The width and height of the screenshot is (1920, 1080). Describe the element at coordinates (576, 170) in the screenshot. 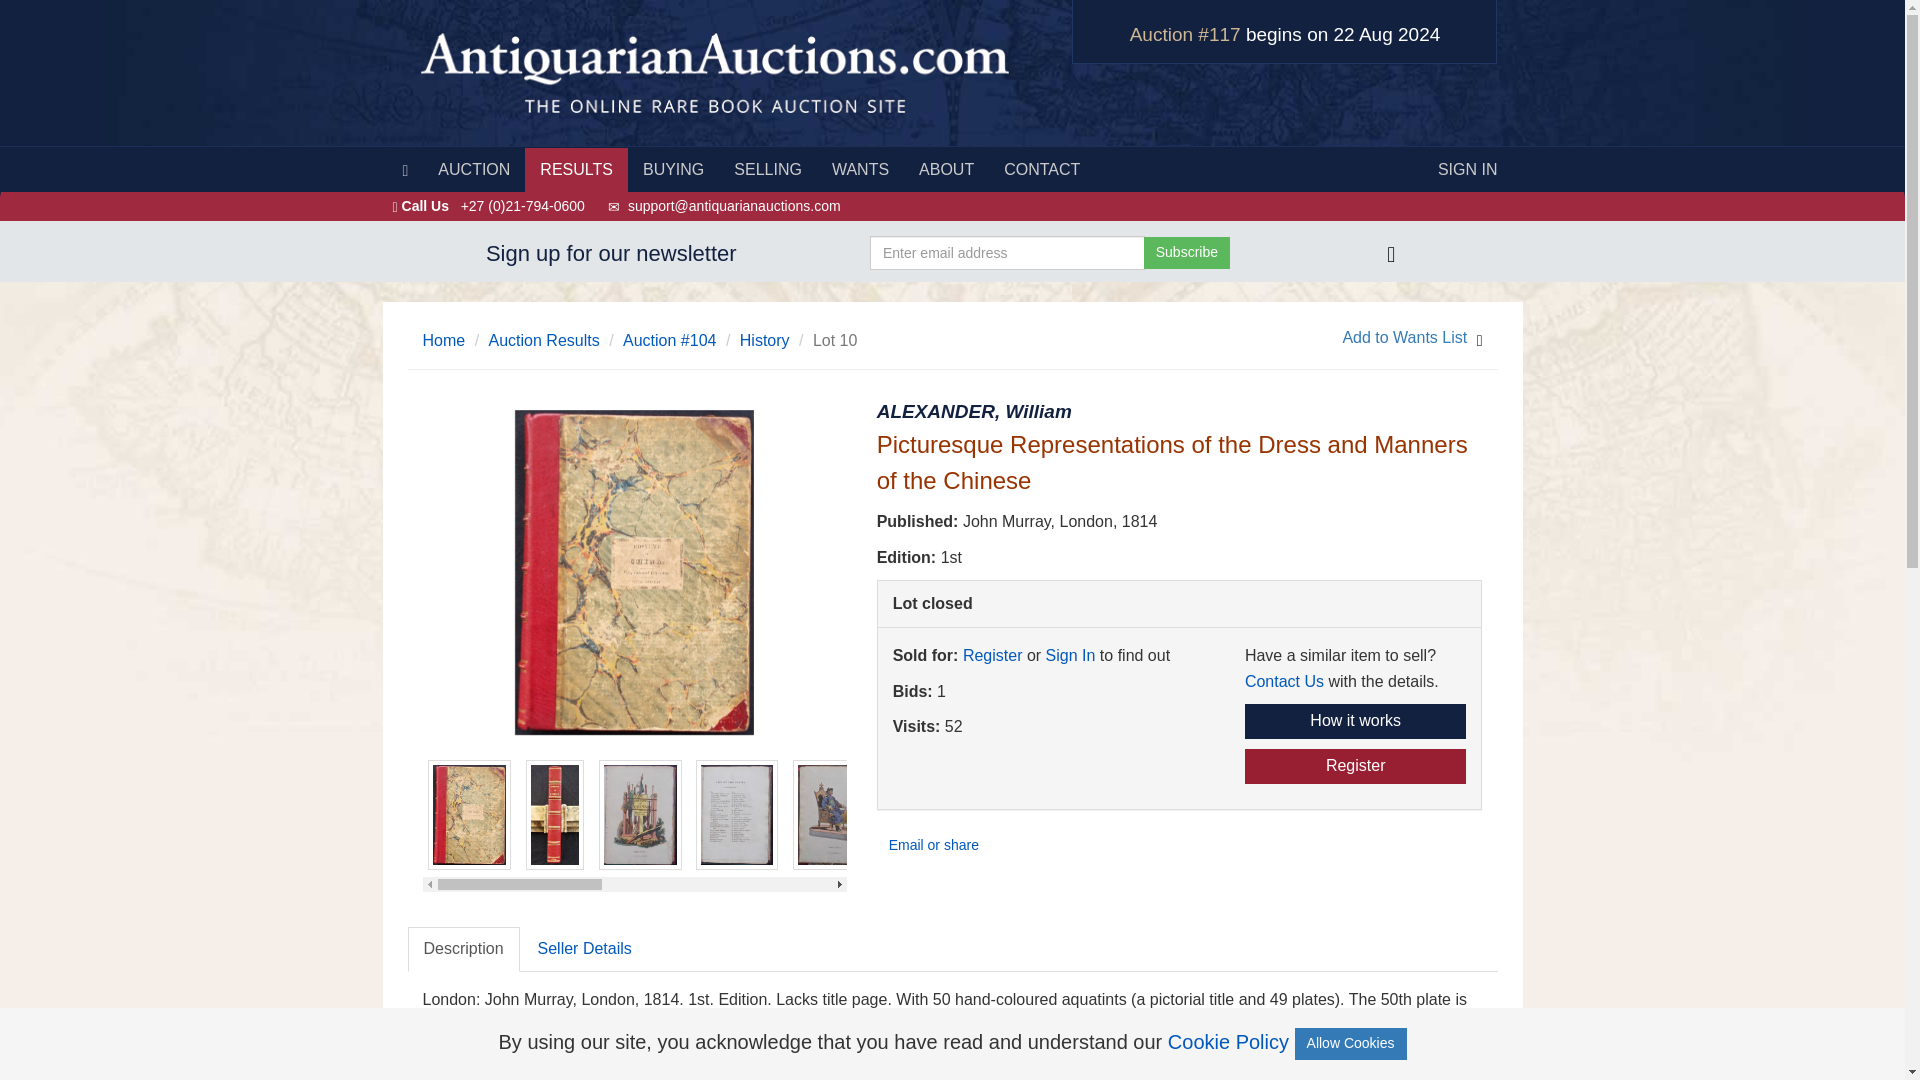

I see `RESULTS` at that location.